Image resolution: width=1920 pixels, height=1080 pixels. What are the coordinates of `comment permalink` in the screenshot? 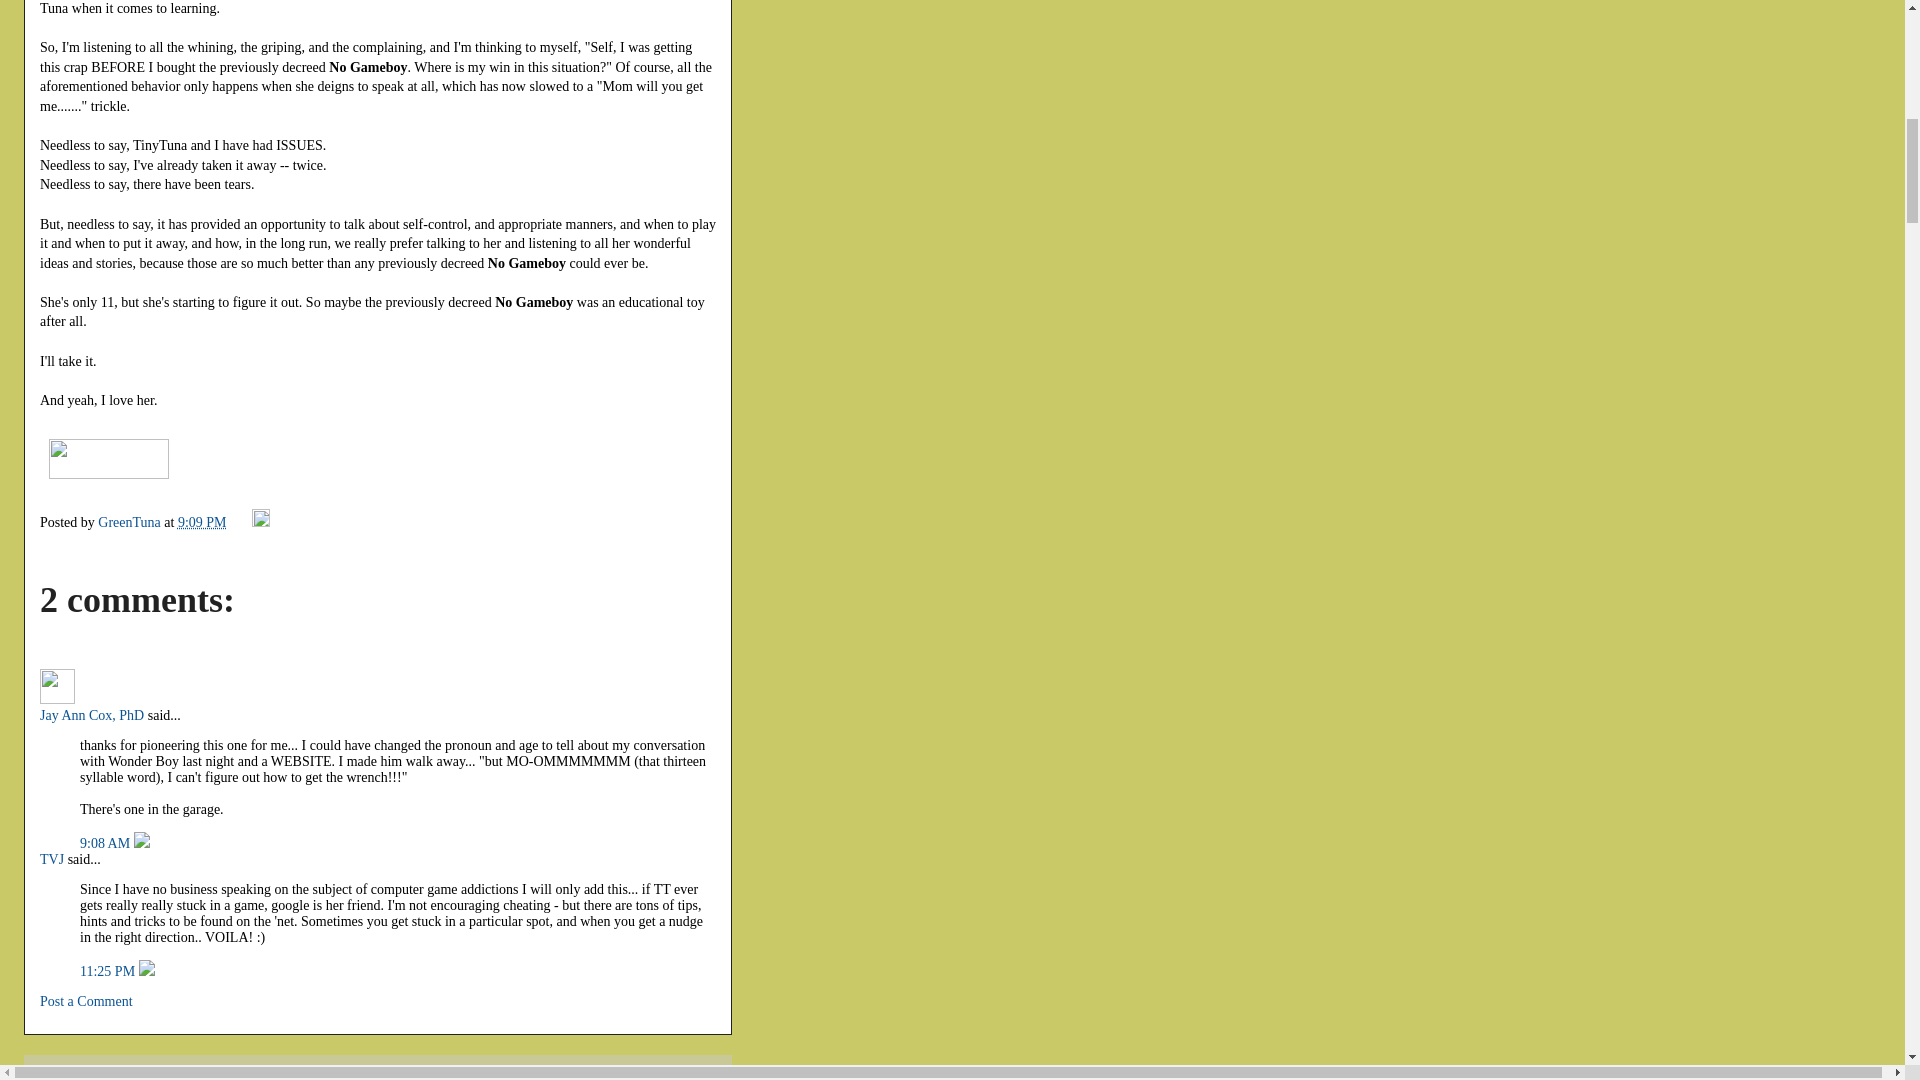 It's located at (107, 843).